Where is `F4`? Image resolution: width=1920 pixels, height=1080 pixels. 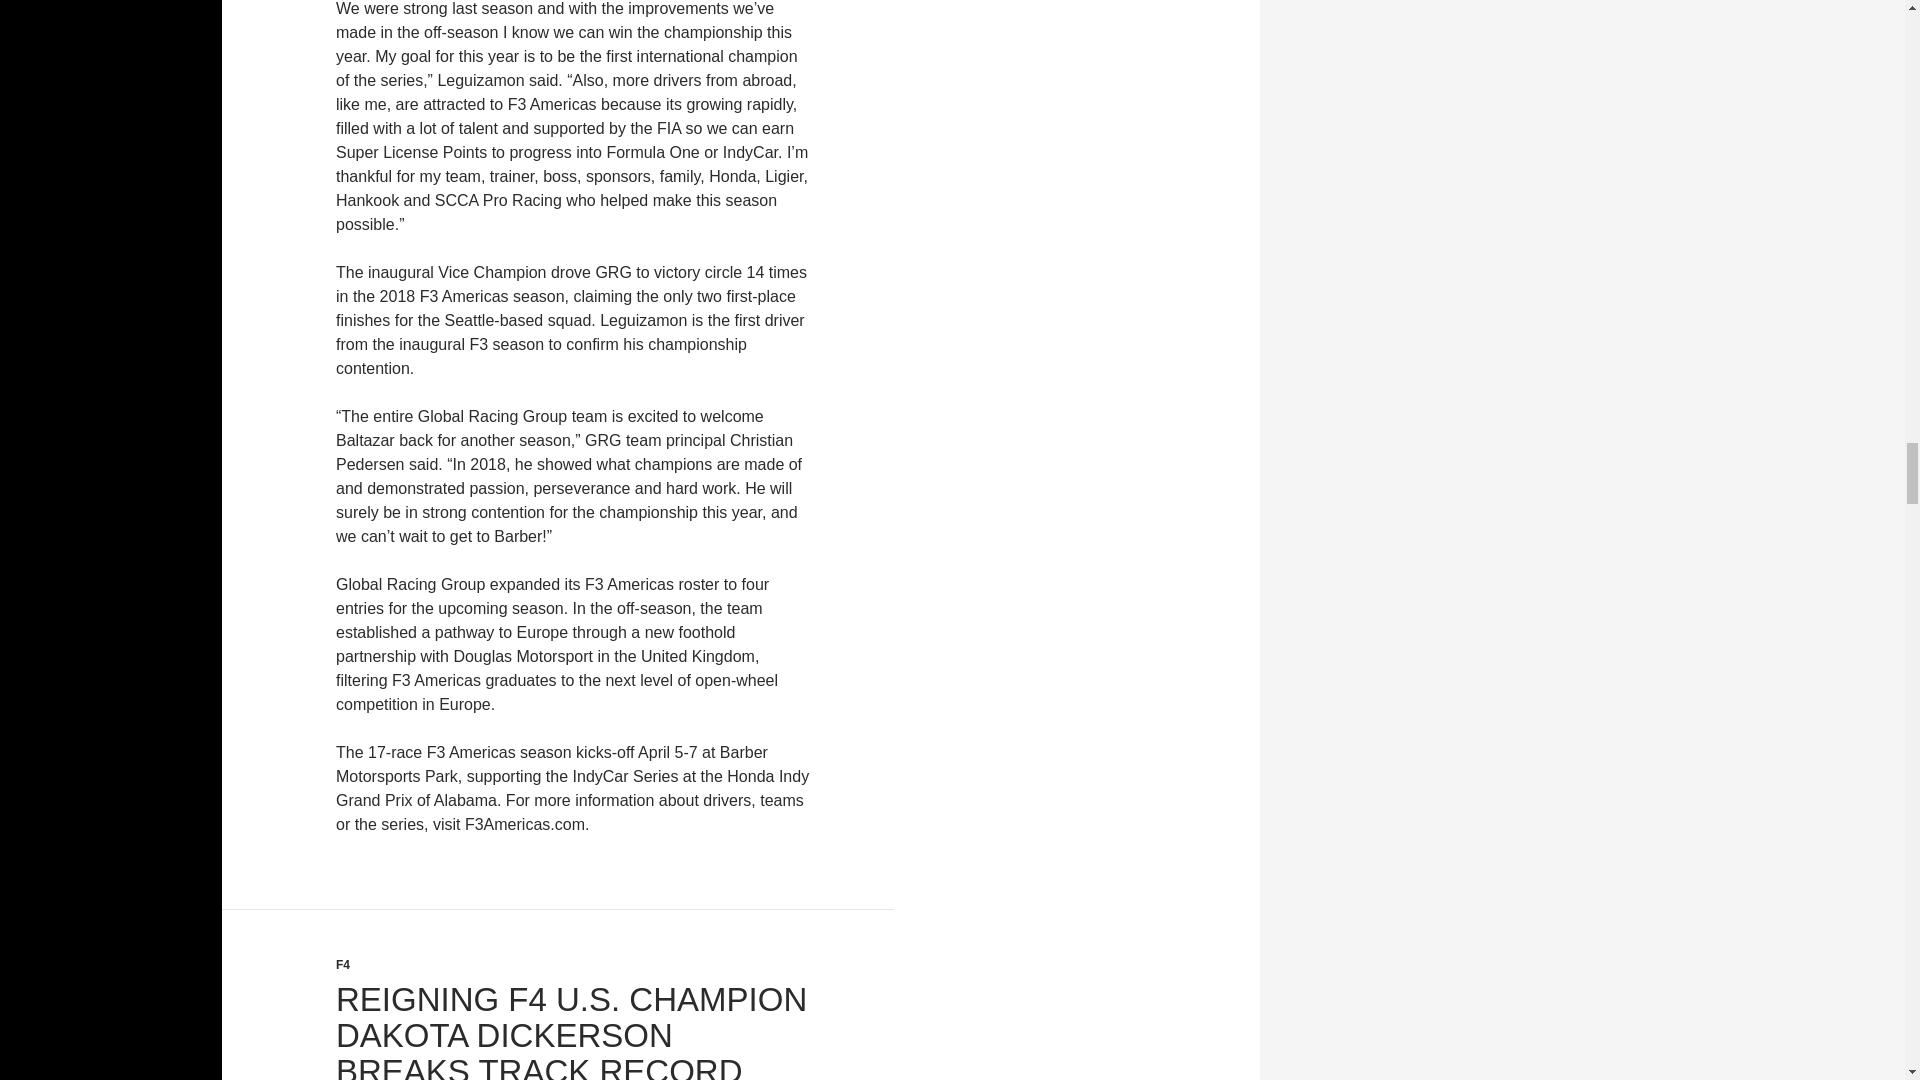 F4 is located at coordinates (342, 964).